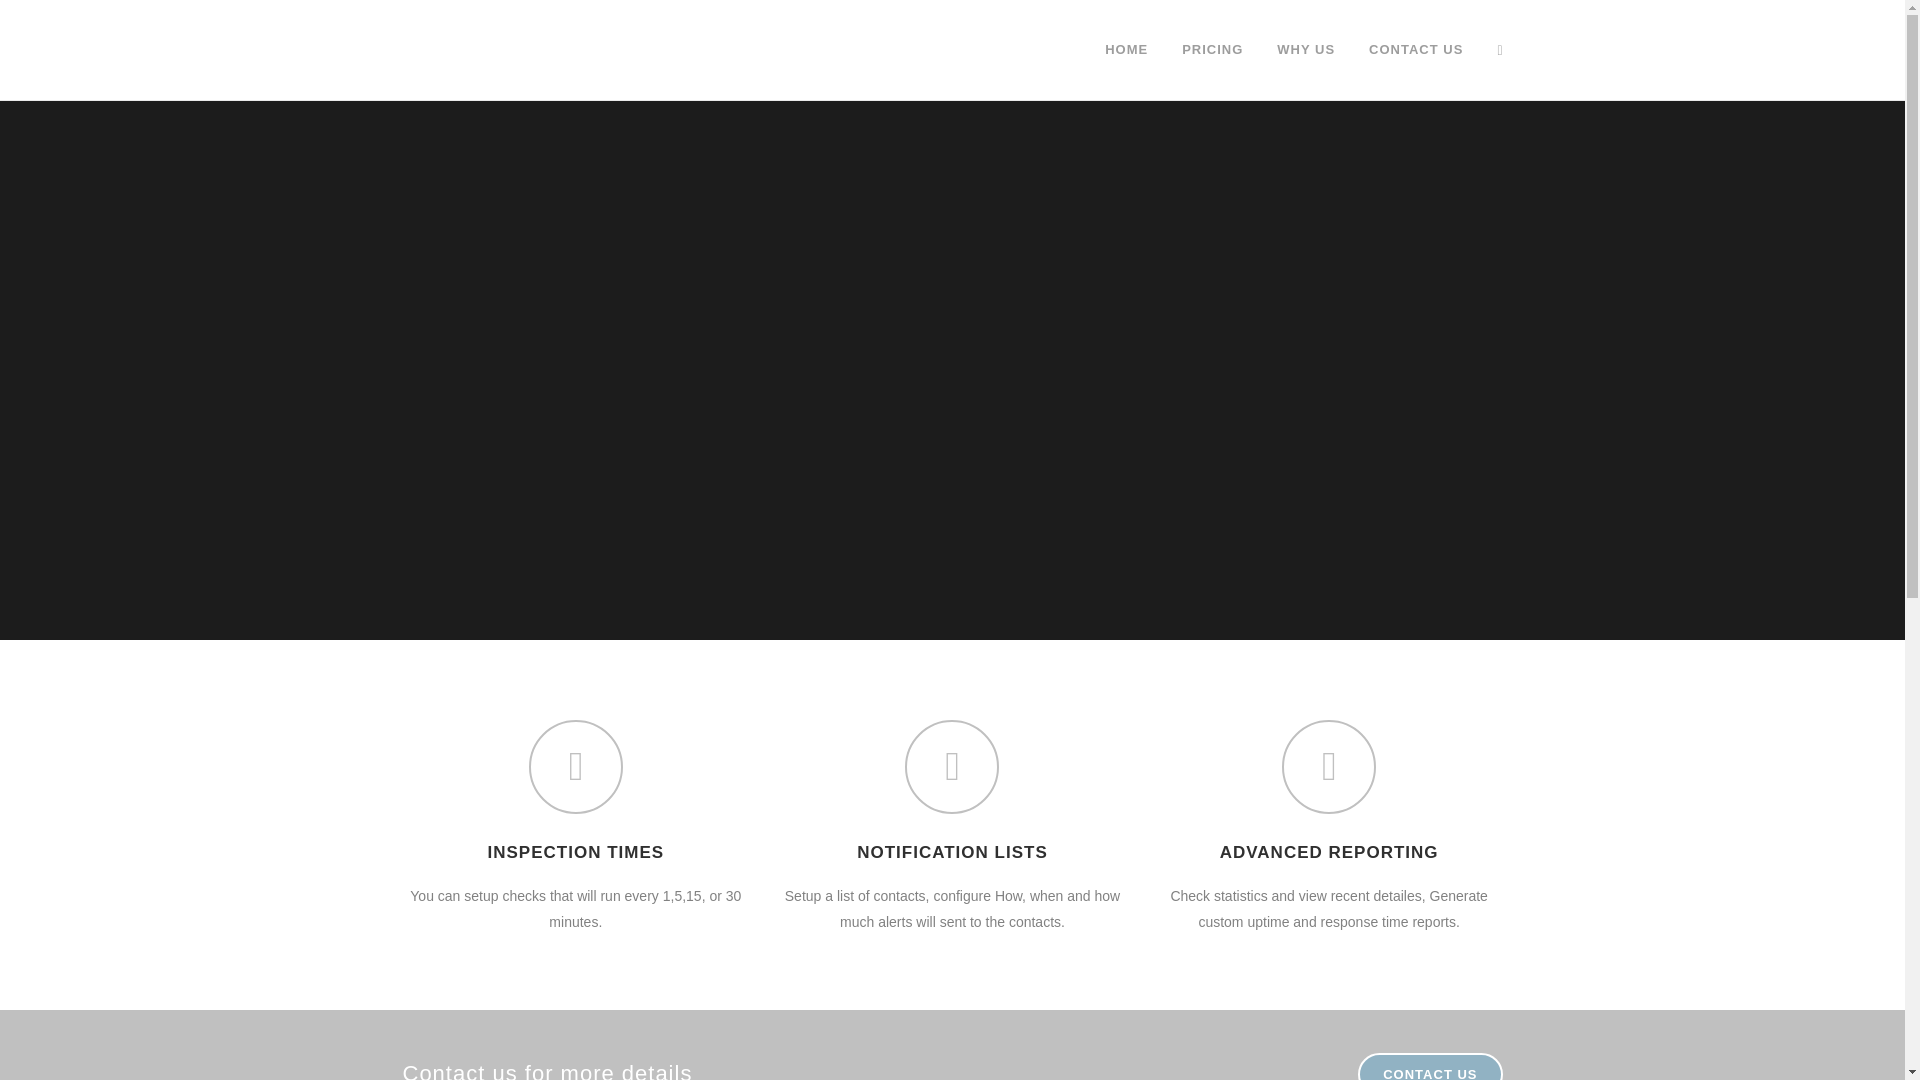 This screenshot has height=1080, width=1920. Describe the element at coordinates (1059, 952) in the screenshot. I see `1 topic` at that location.